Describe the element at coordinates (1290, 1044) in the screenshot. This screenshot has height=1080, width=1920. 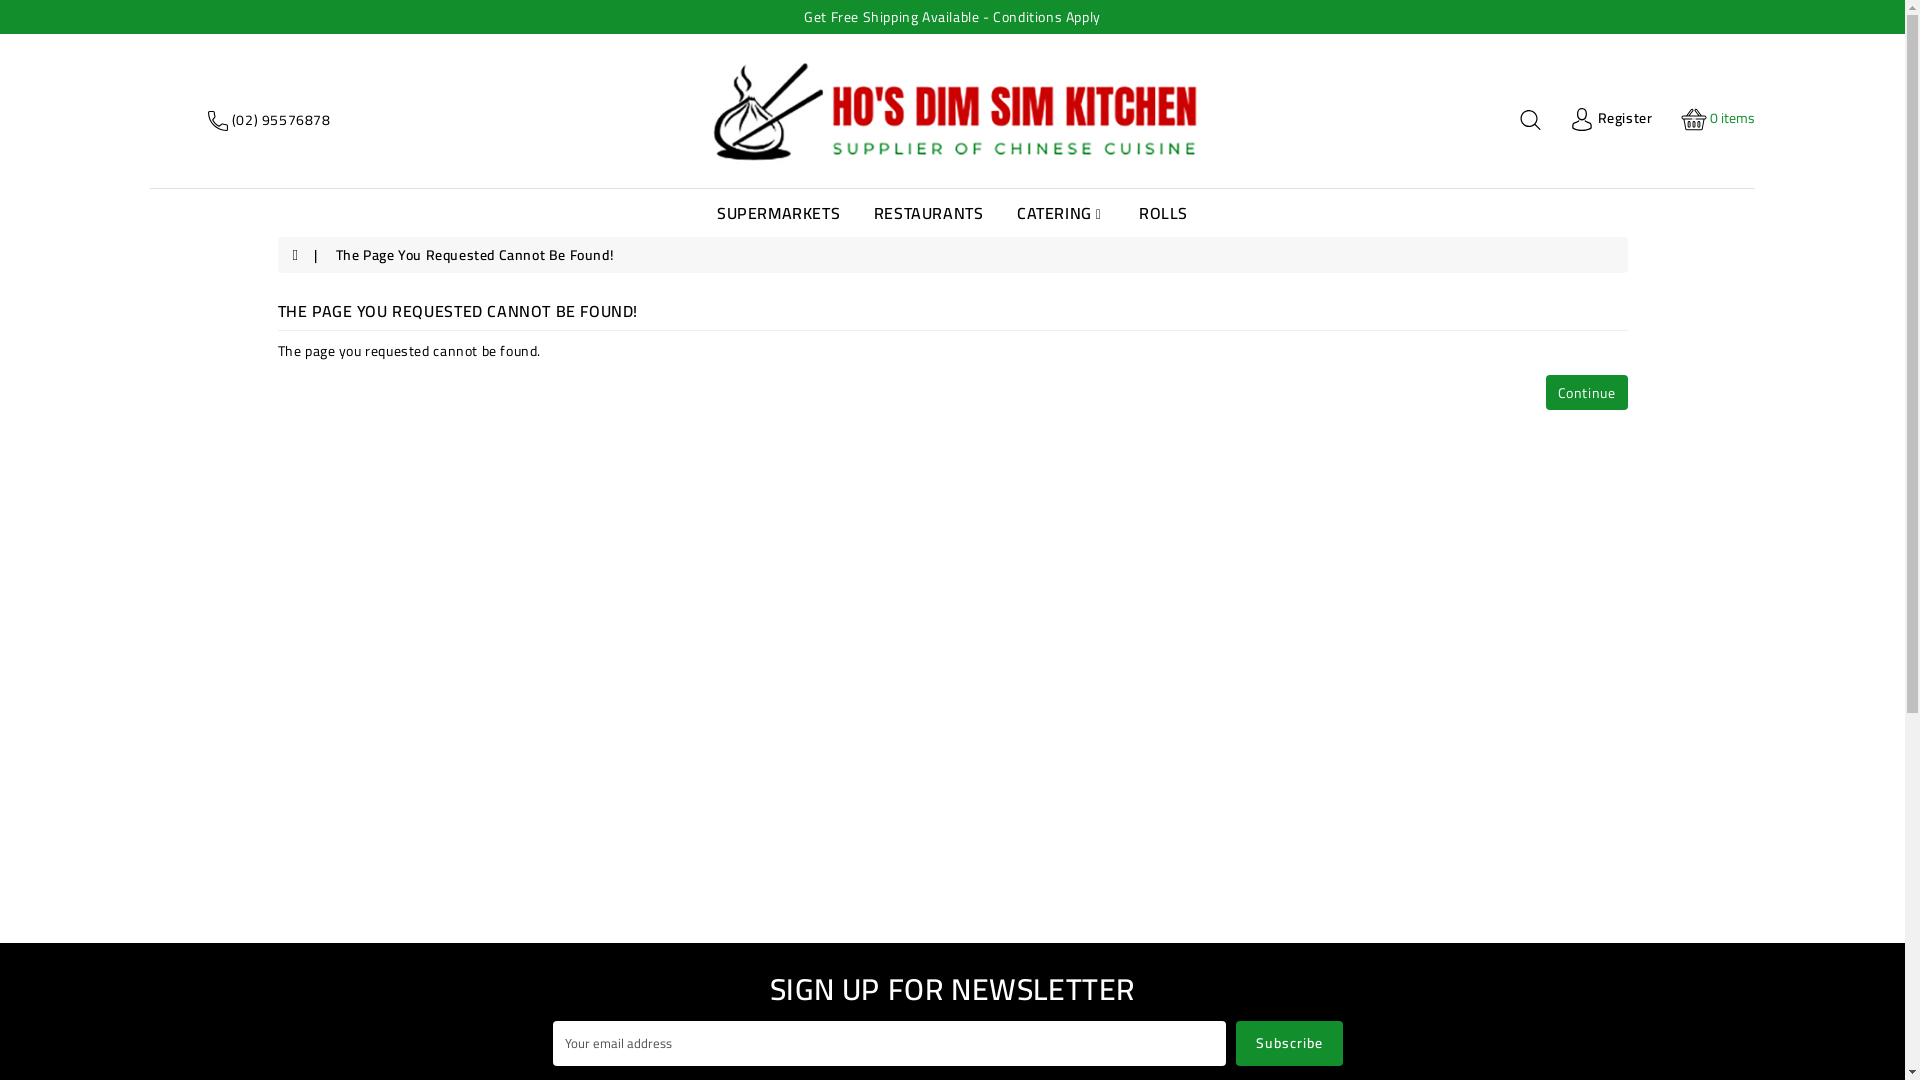
I see `Subscribe` at that location.